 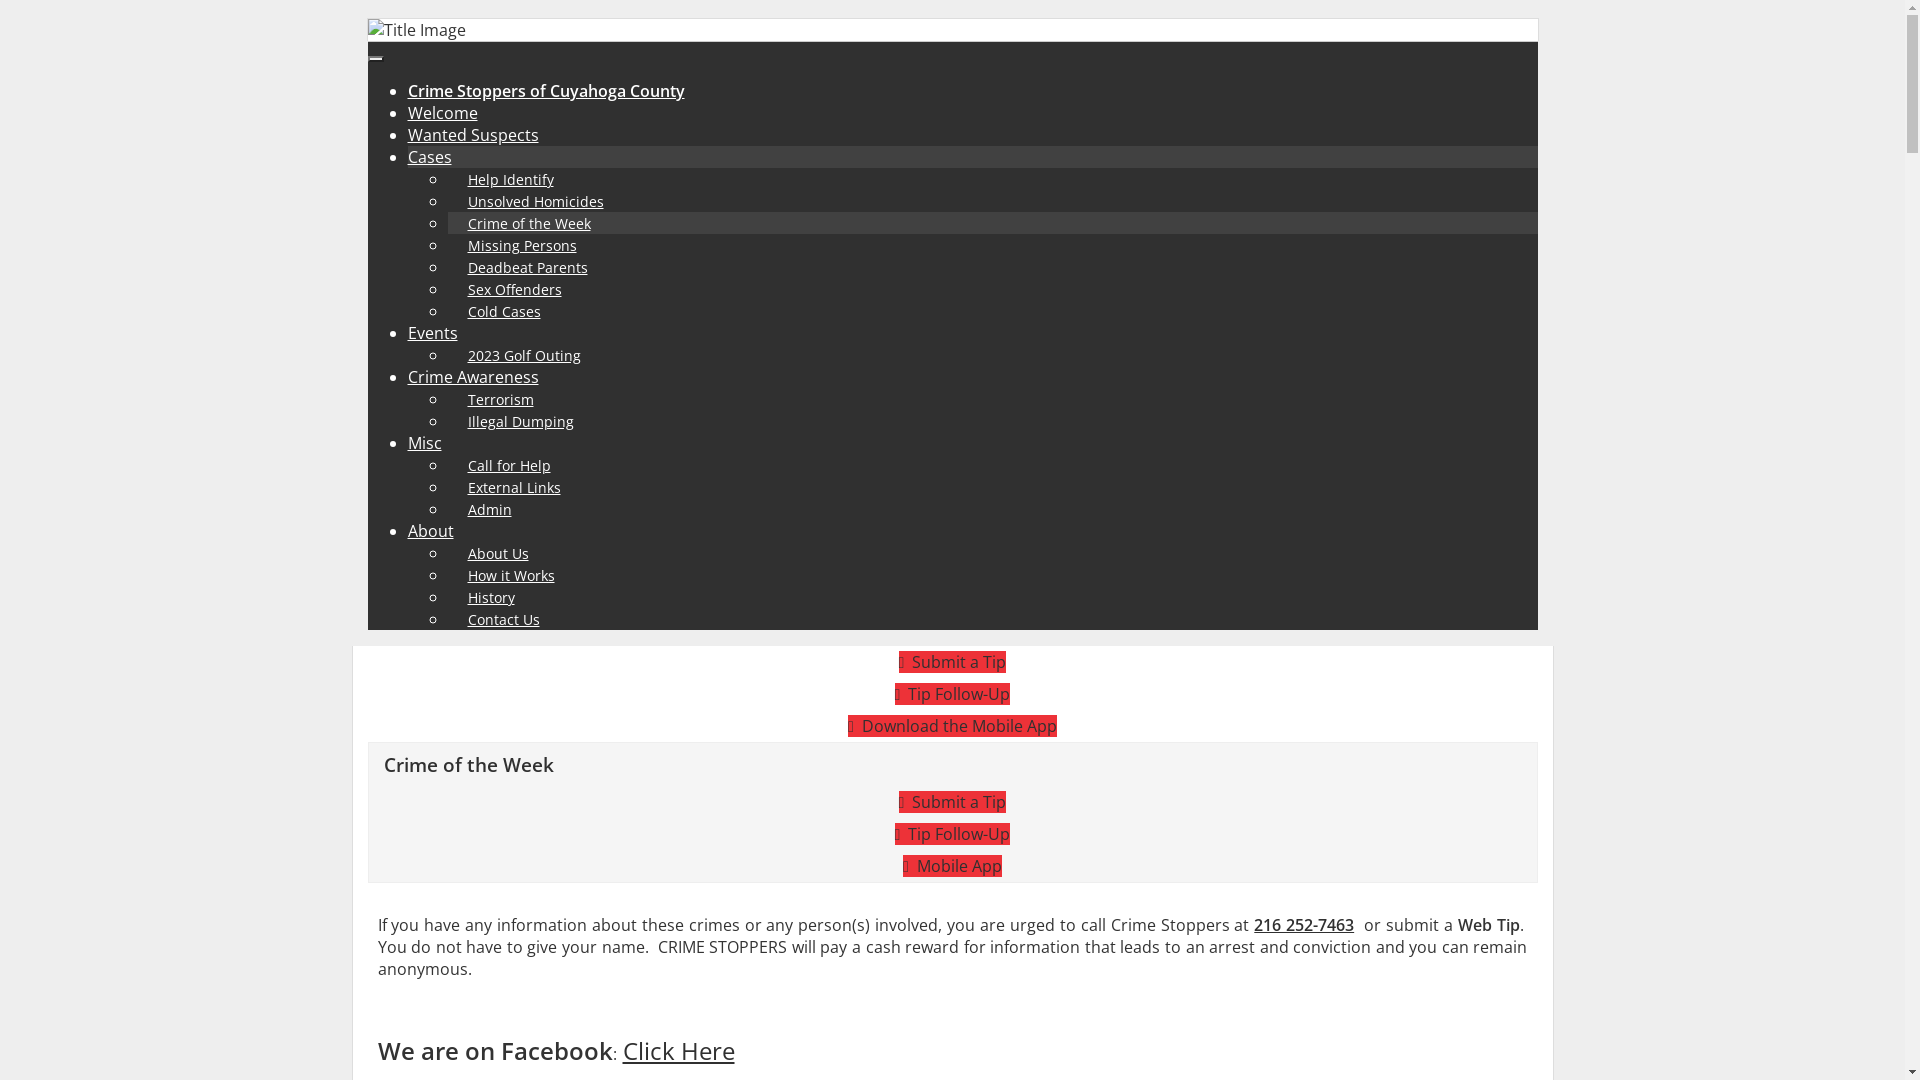 What do you see at coordinates (524, 356) in the screenshot?
I see `2023 Golf Outing` at bounding box center [524, 356].